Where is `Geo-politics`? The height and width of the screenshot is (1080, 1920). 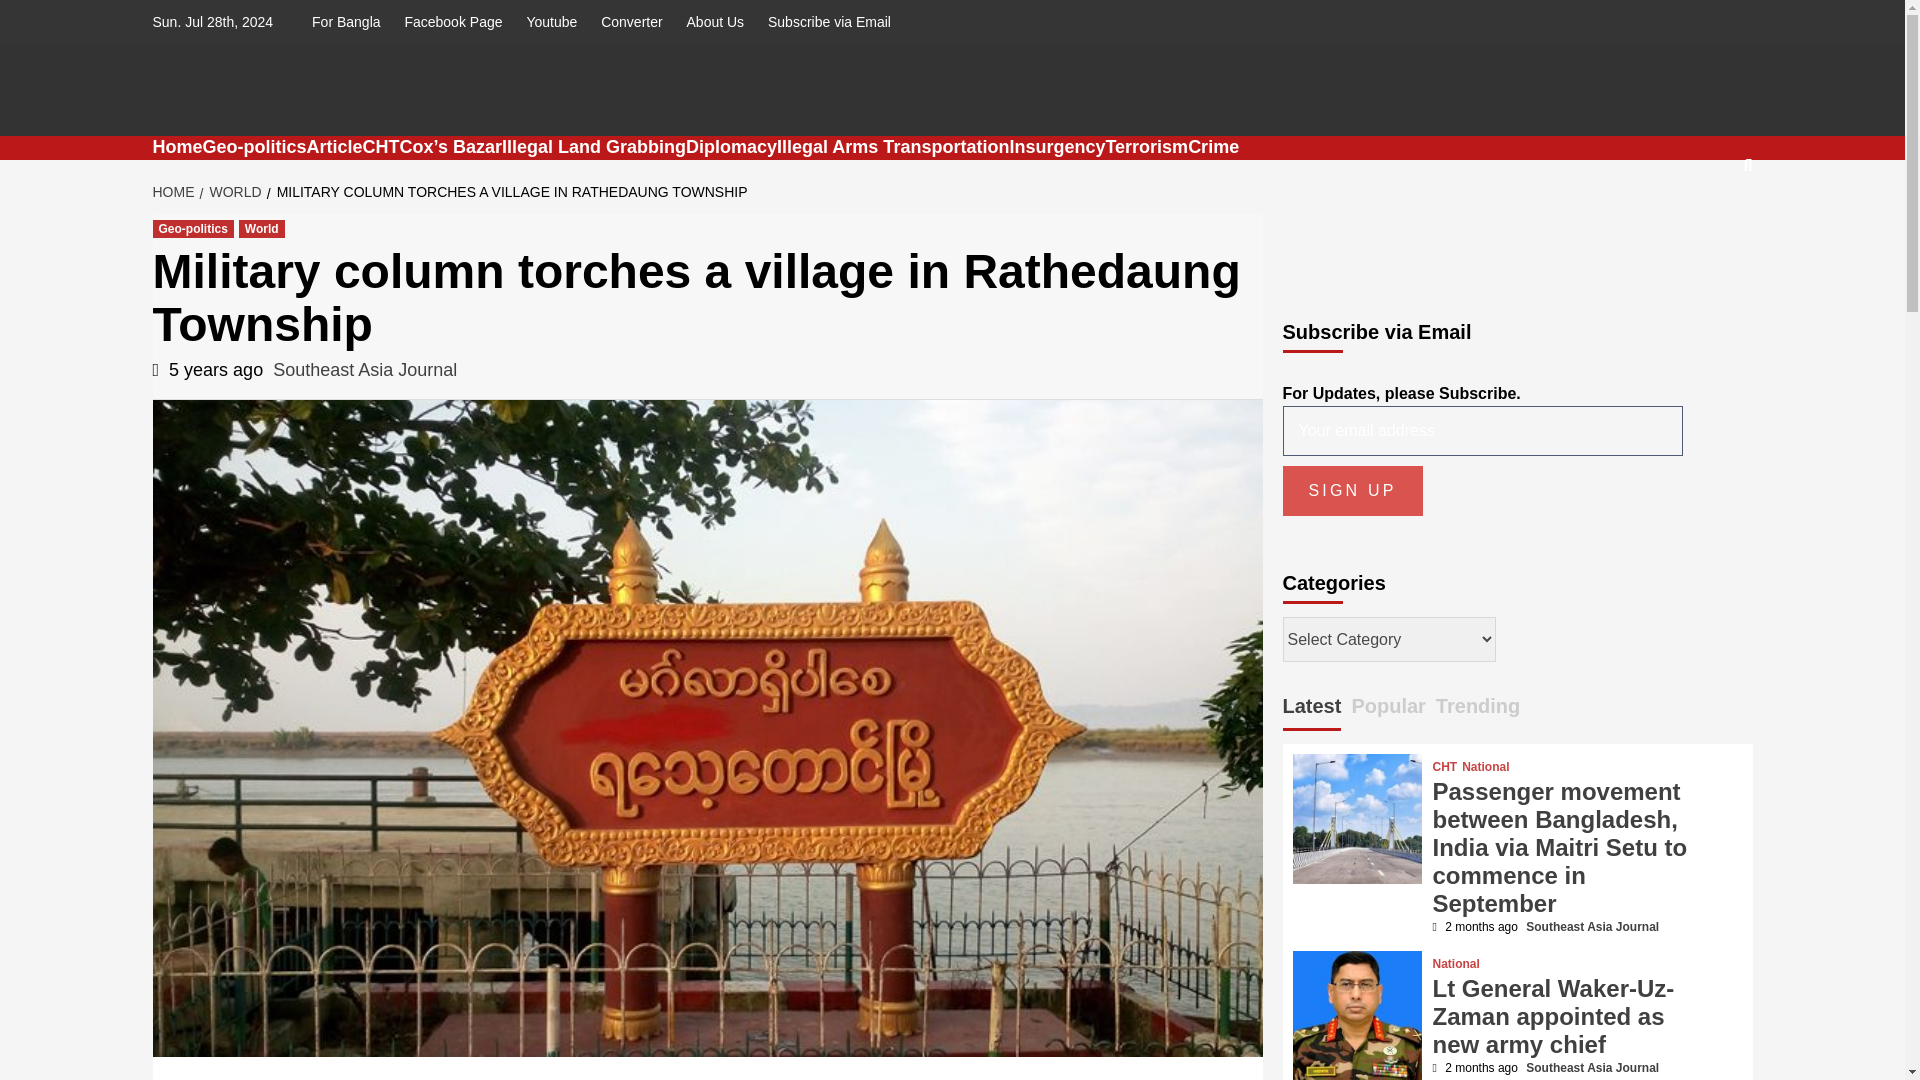
Geo-politics is located at coordinates (255, 146).